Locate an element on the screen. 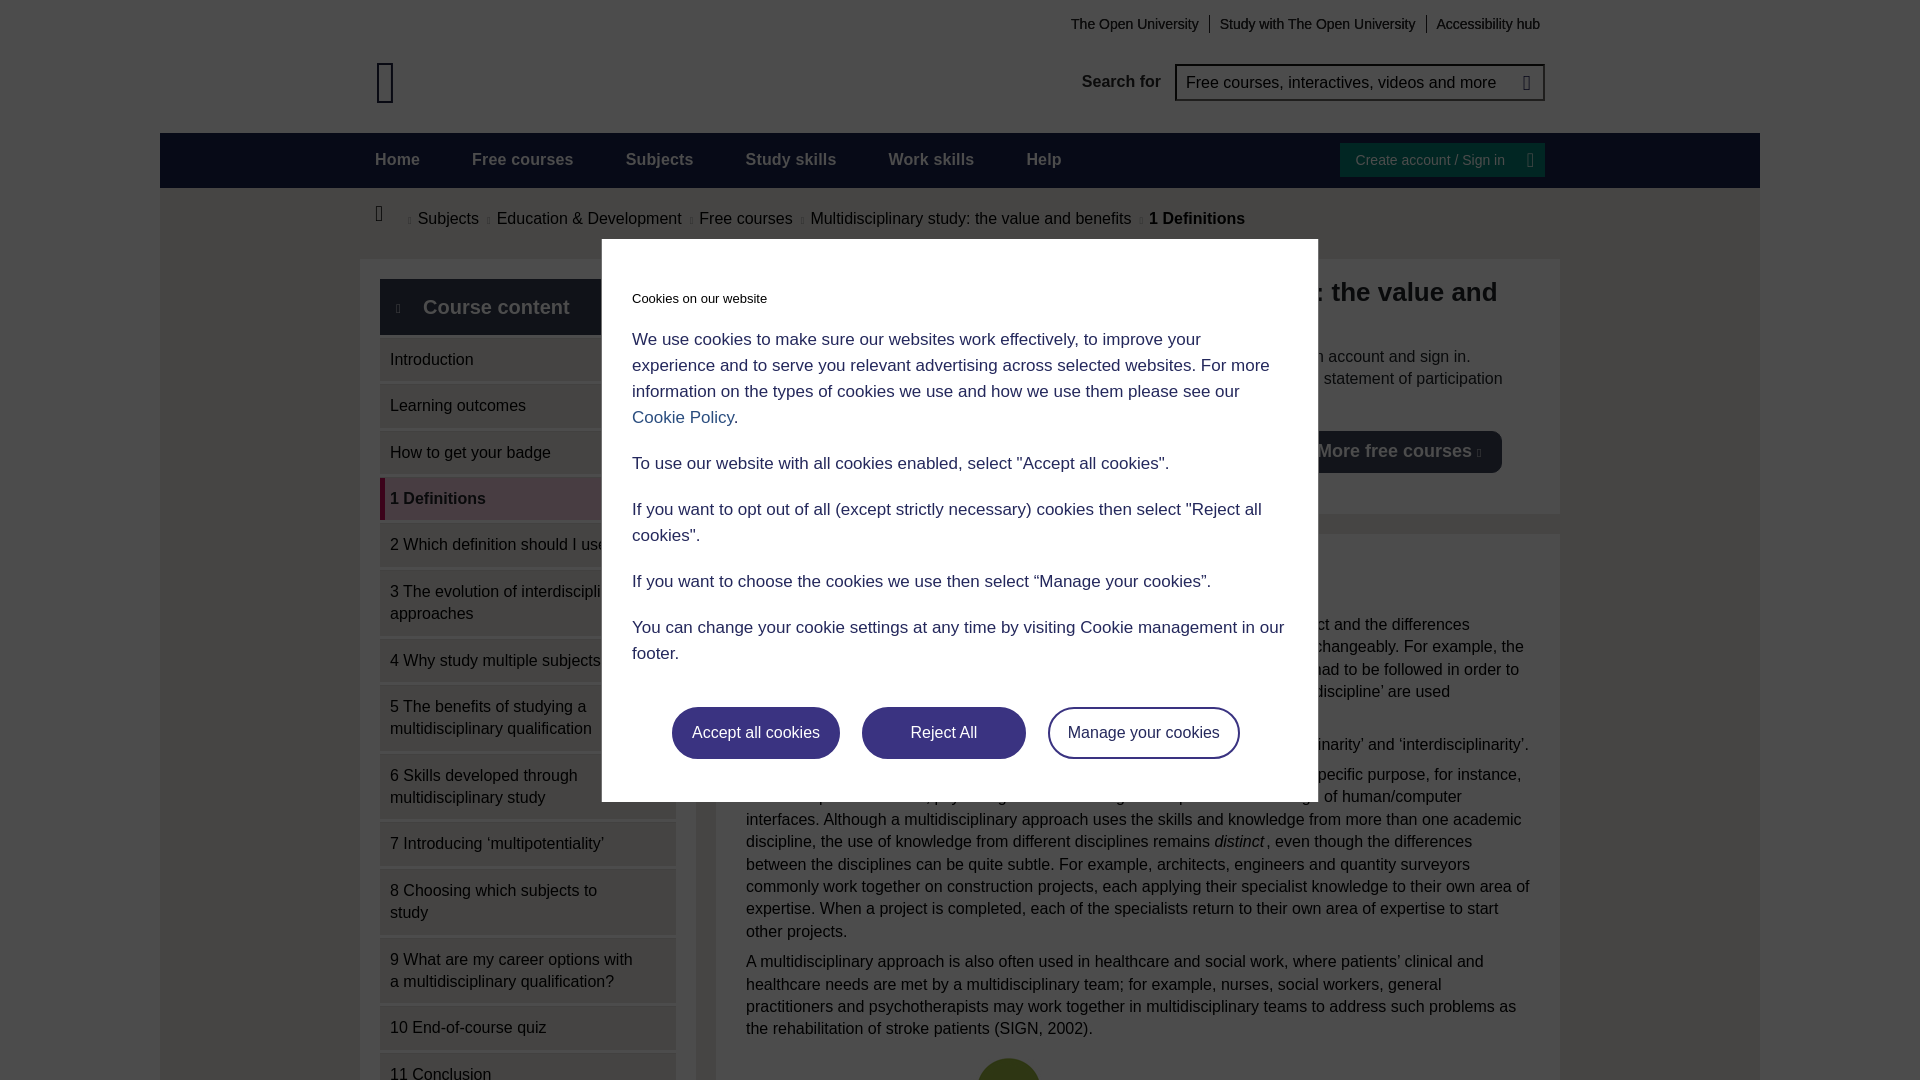 Image resolution: width=1920 pixels, height=1080 pixels. OpenLearn is located at coordinates (386, 82).